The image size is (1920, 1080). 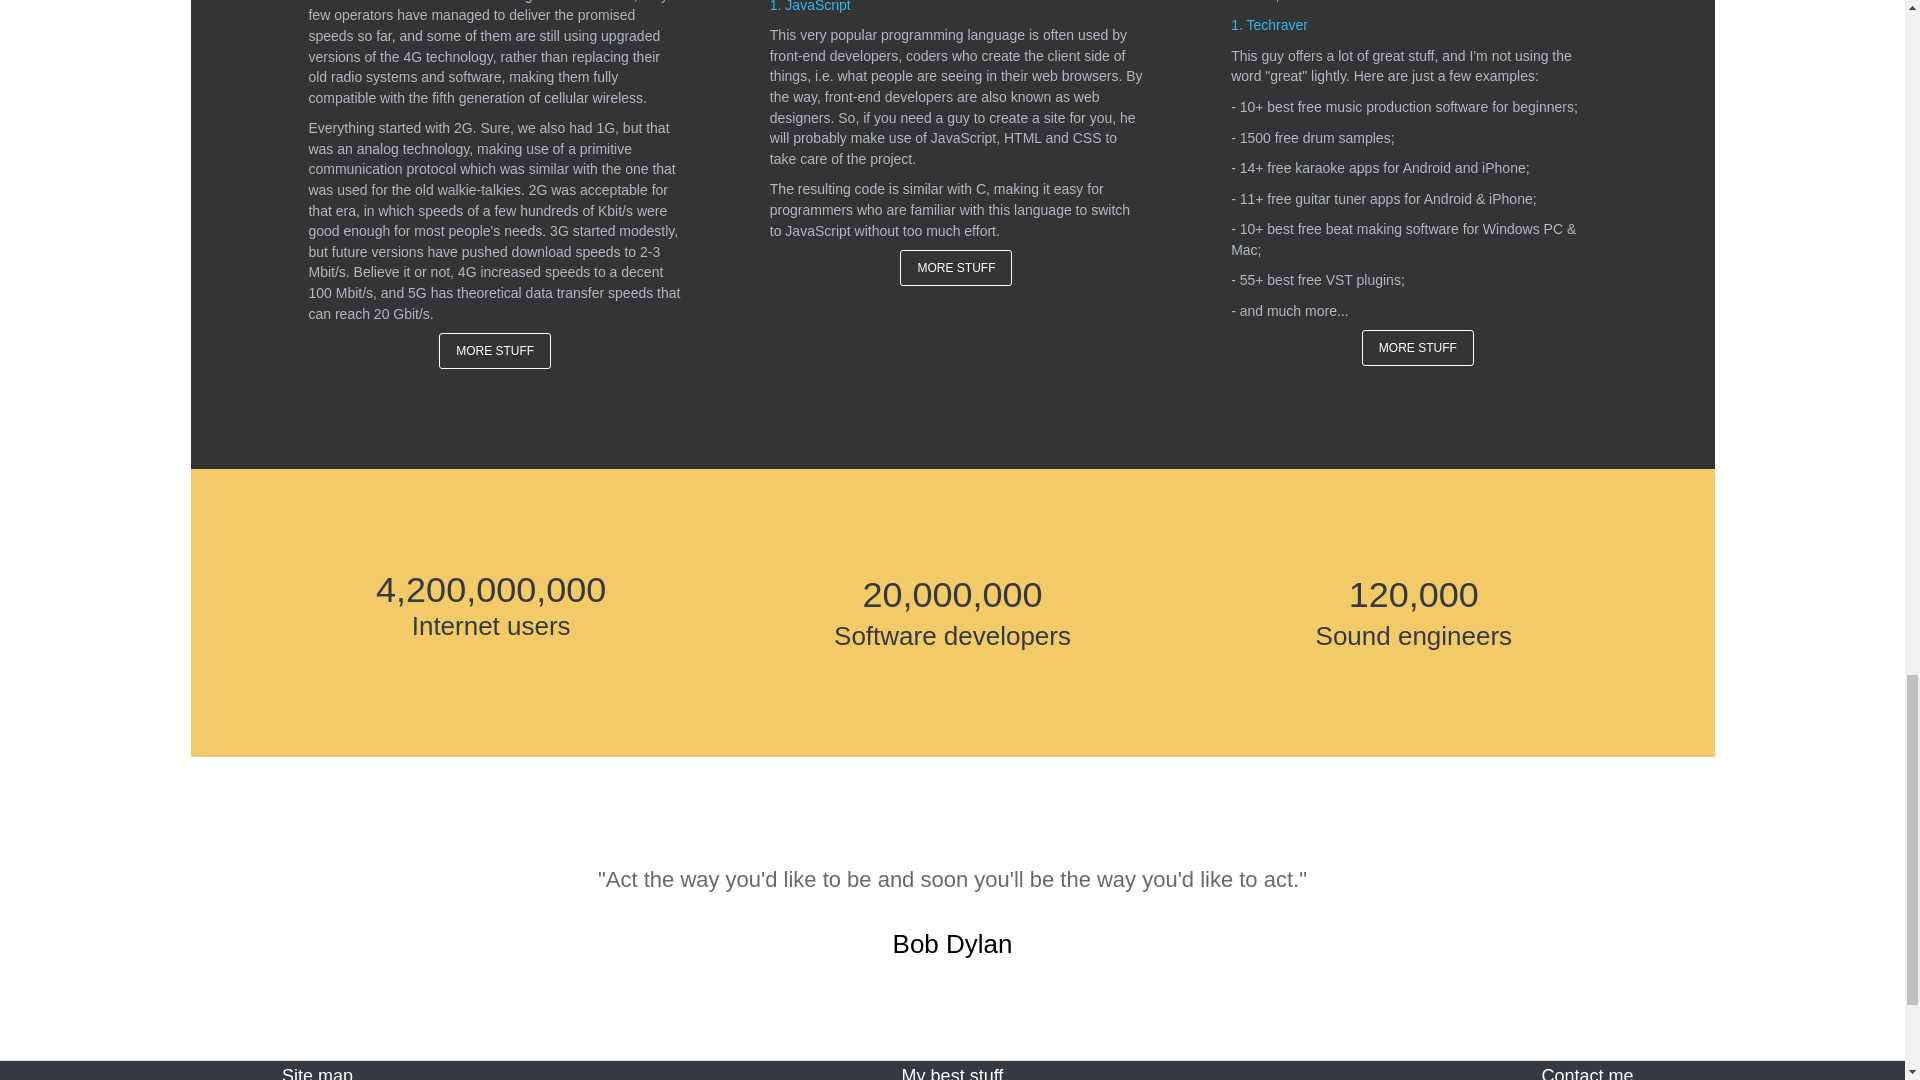 I want to click on MORE STUFF, so click(x=1418, y=348).